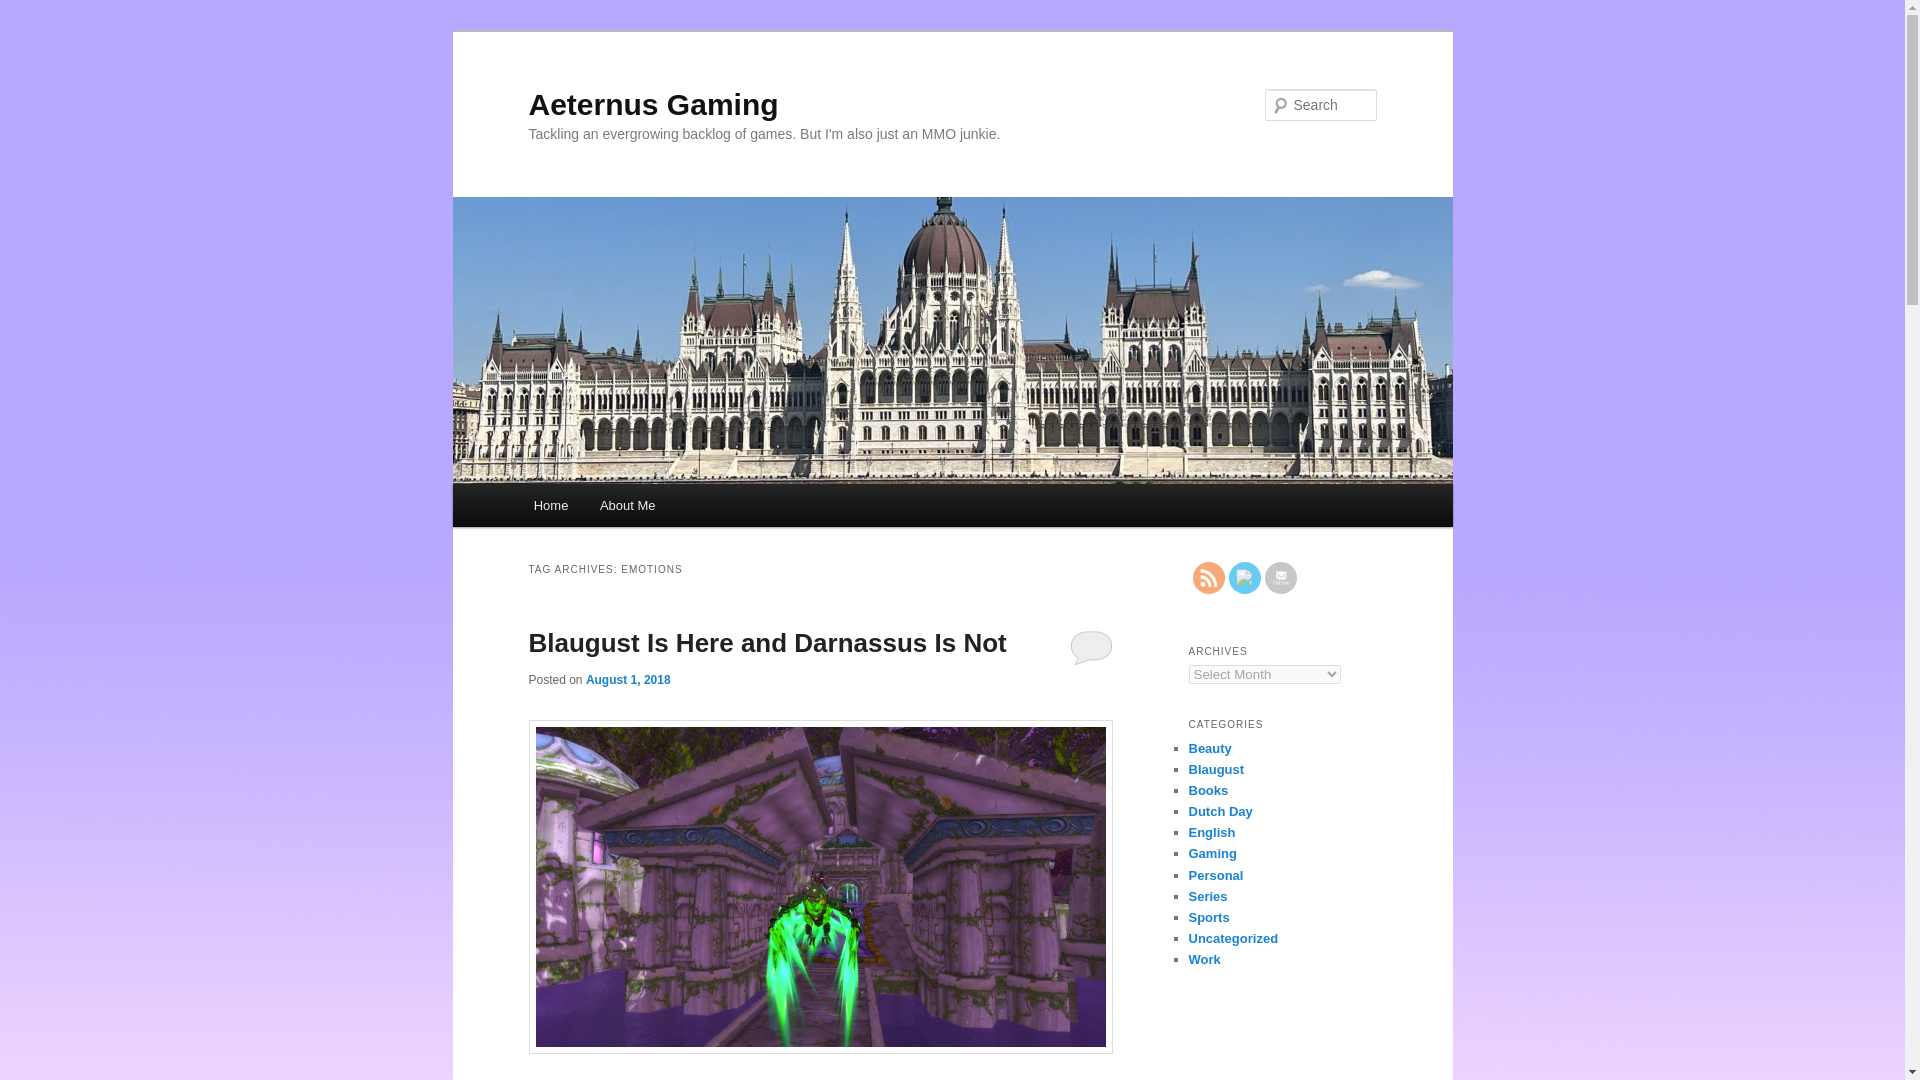 This screenshot has width=1920, height=1080. What do you see at coordinates (1209, 748) in the screenshot?
I see `Beauty` at bounding box center [1209, 748].